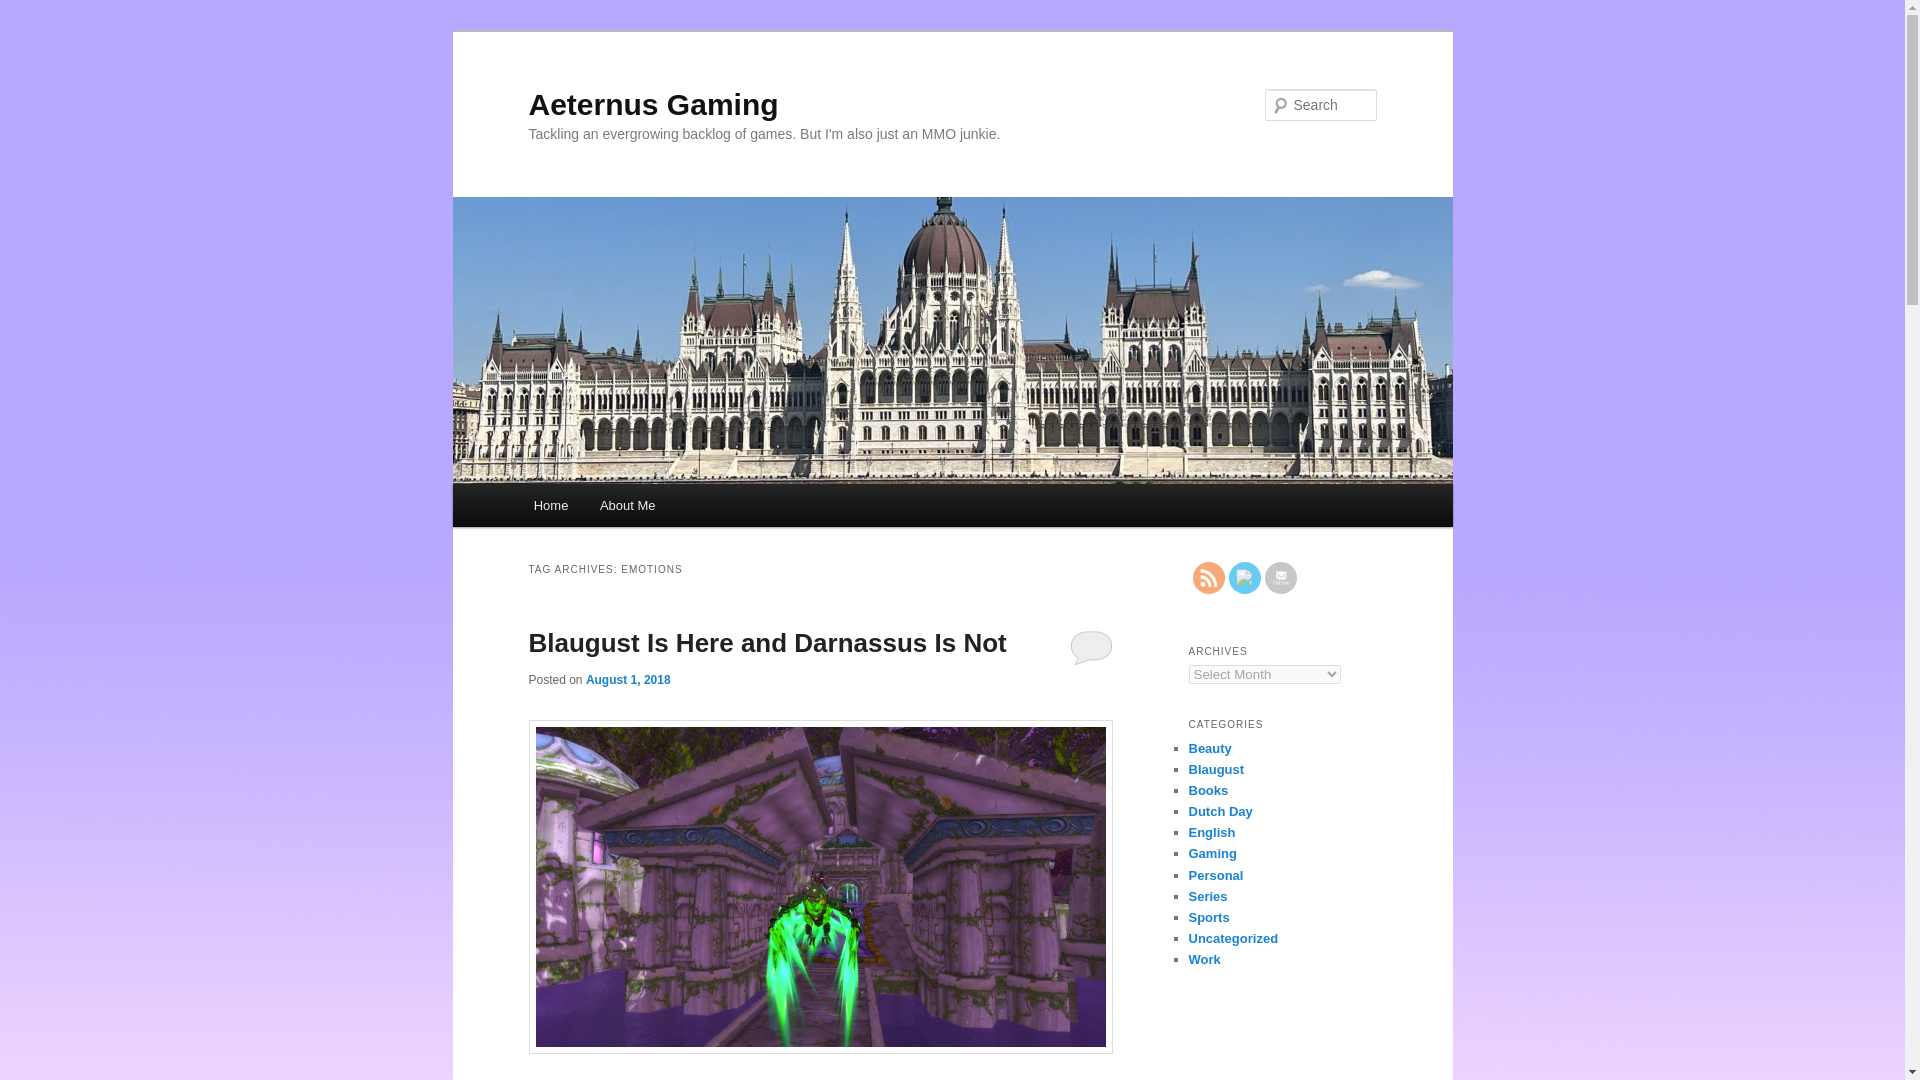 This screenshot has width=1920, height=1080. What do you see at coordinates (1209, 748) in the screenshot?
I see `Beauty` at bounding box center [1209, 748].